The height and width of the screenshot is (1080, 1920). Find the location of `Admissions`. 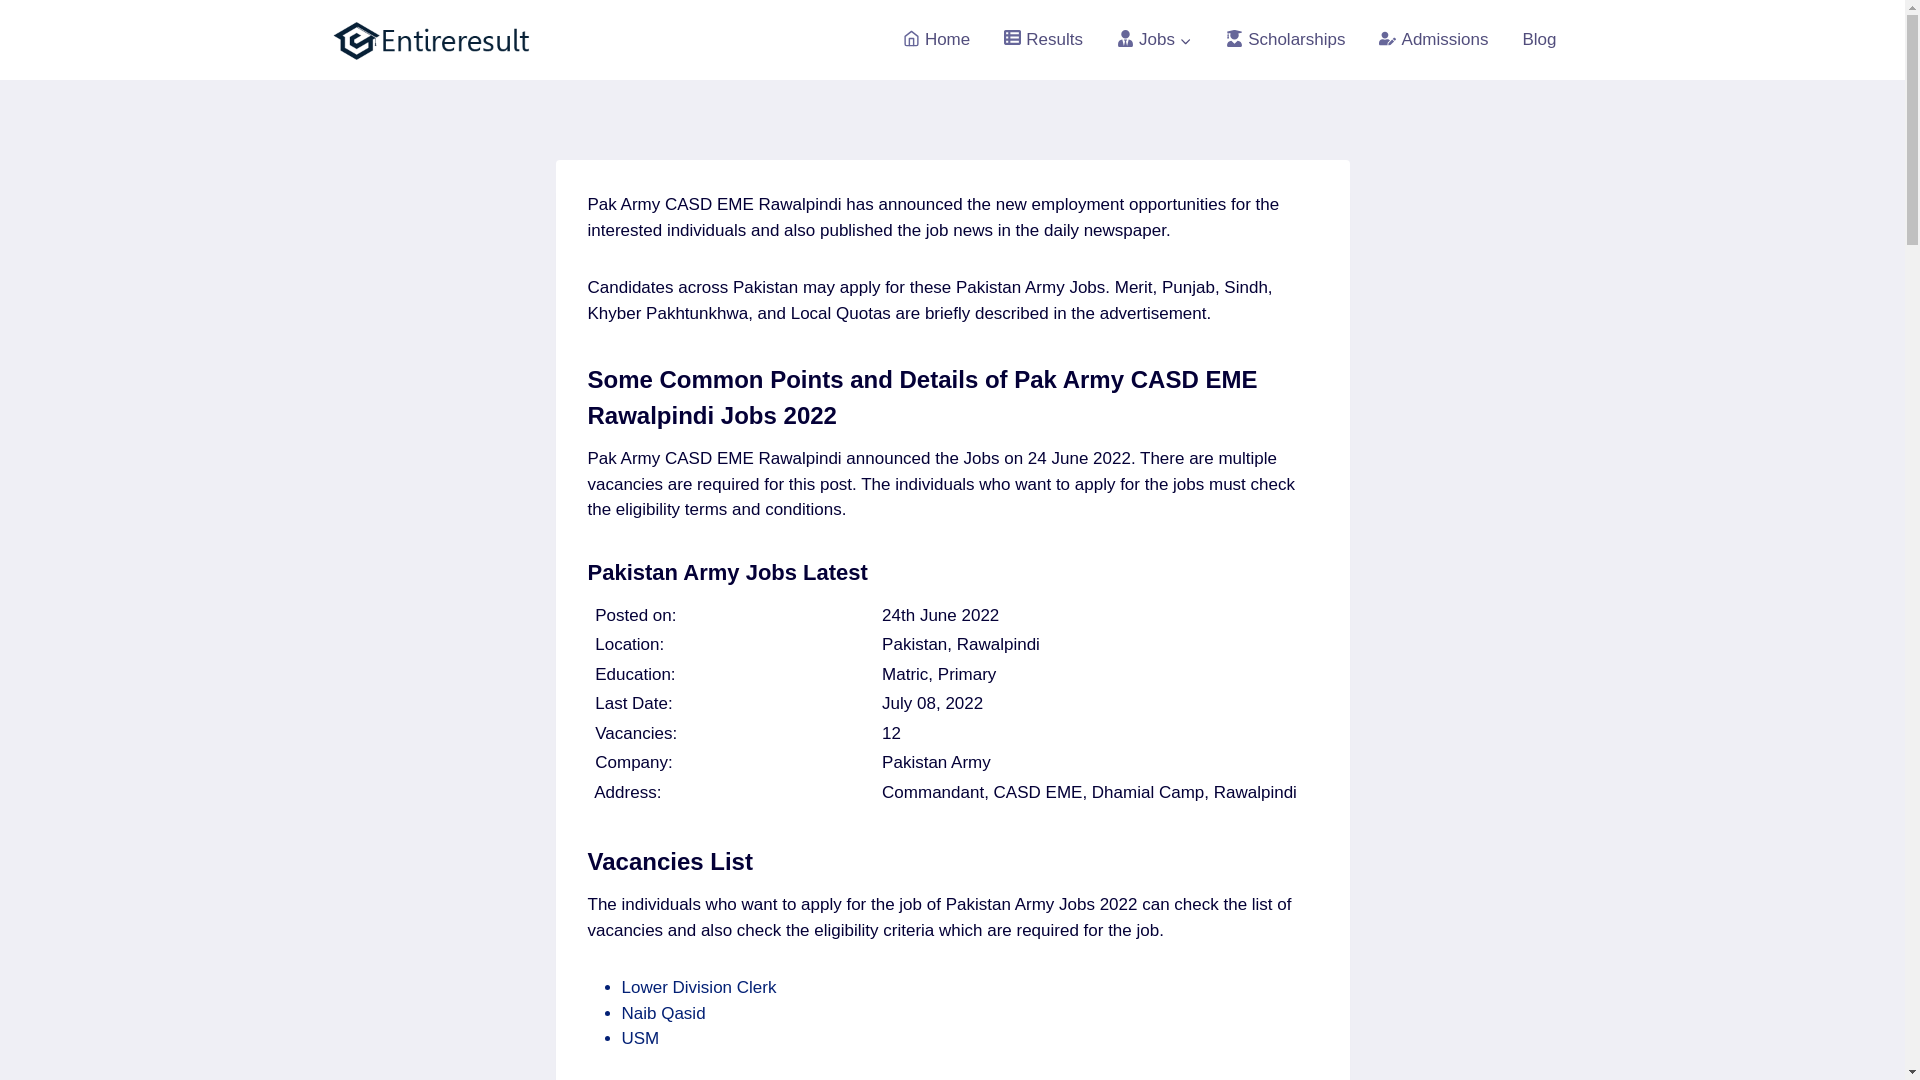

Admissions is located at coordinates (1433, 40).